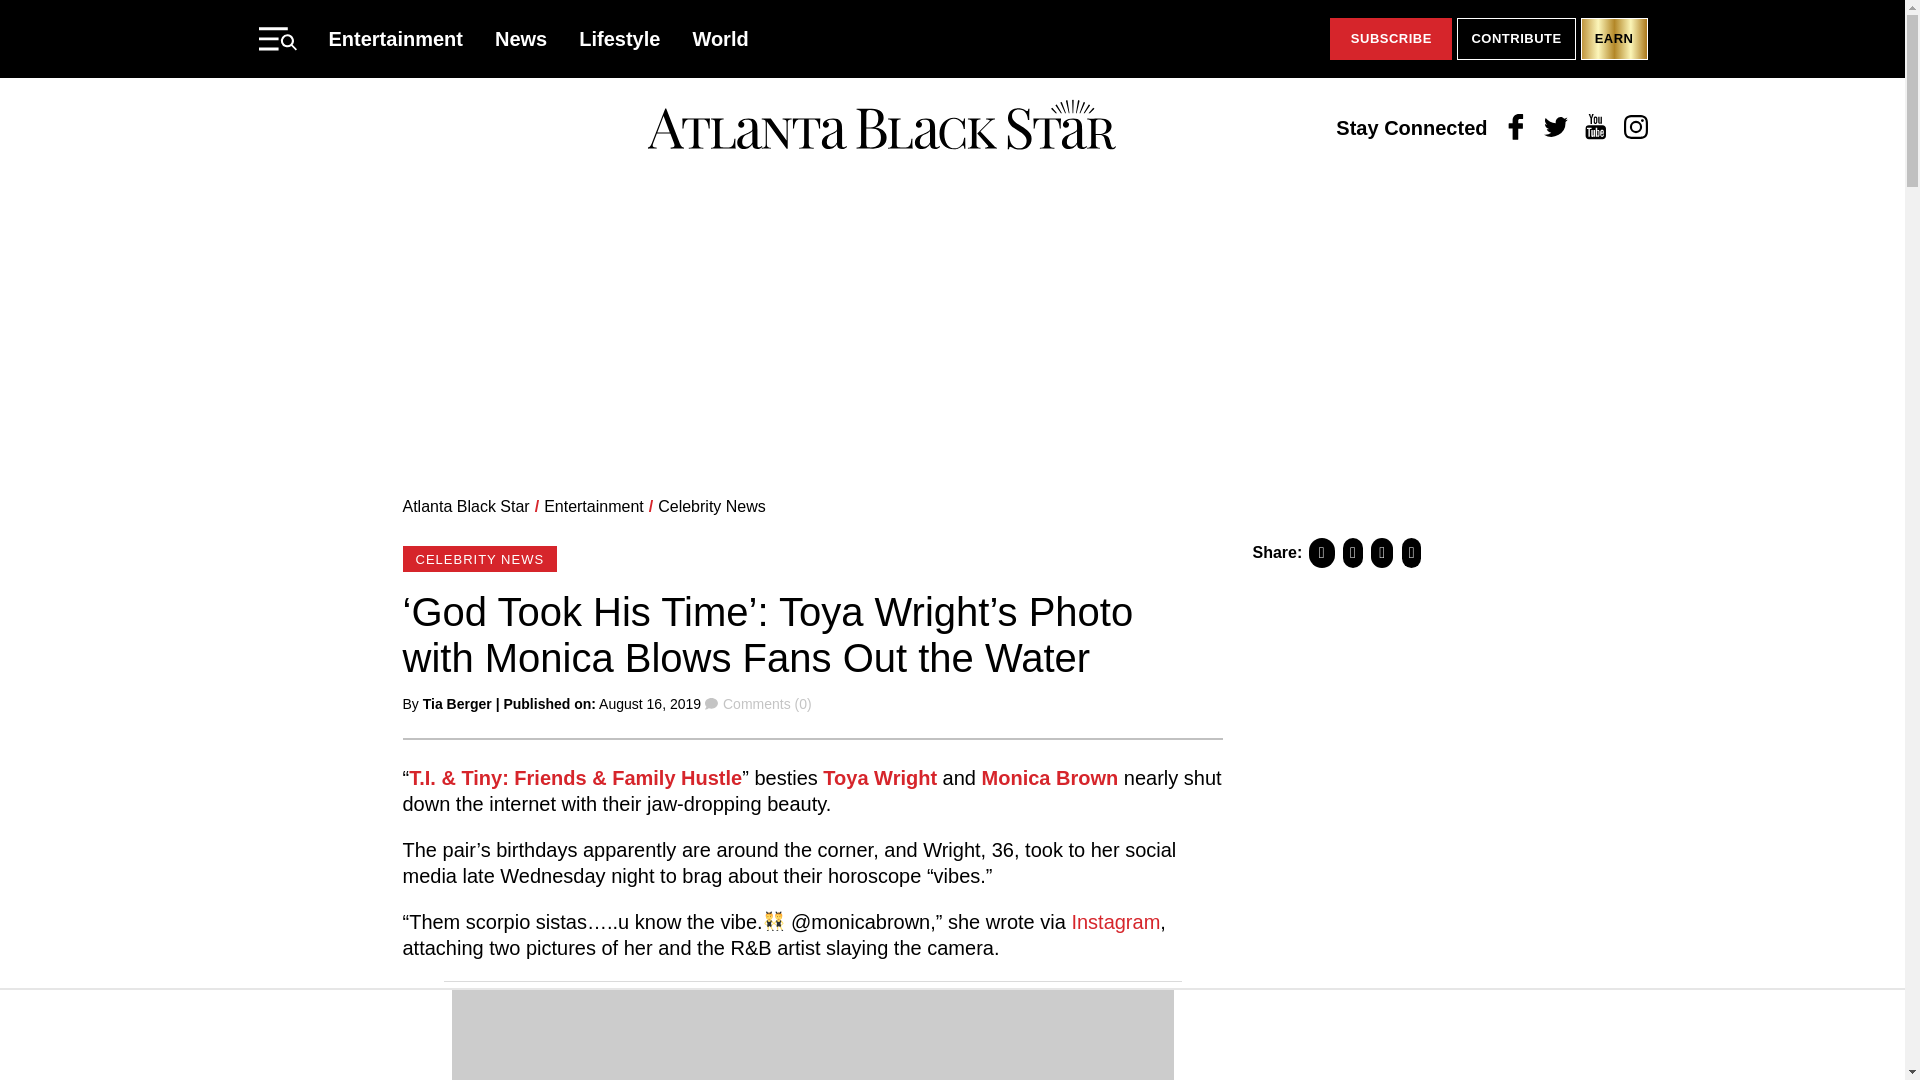 The width and height of the screenshot is (1920, 1080). I want to click on EARN, so click(1614, 39).